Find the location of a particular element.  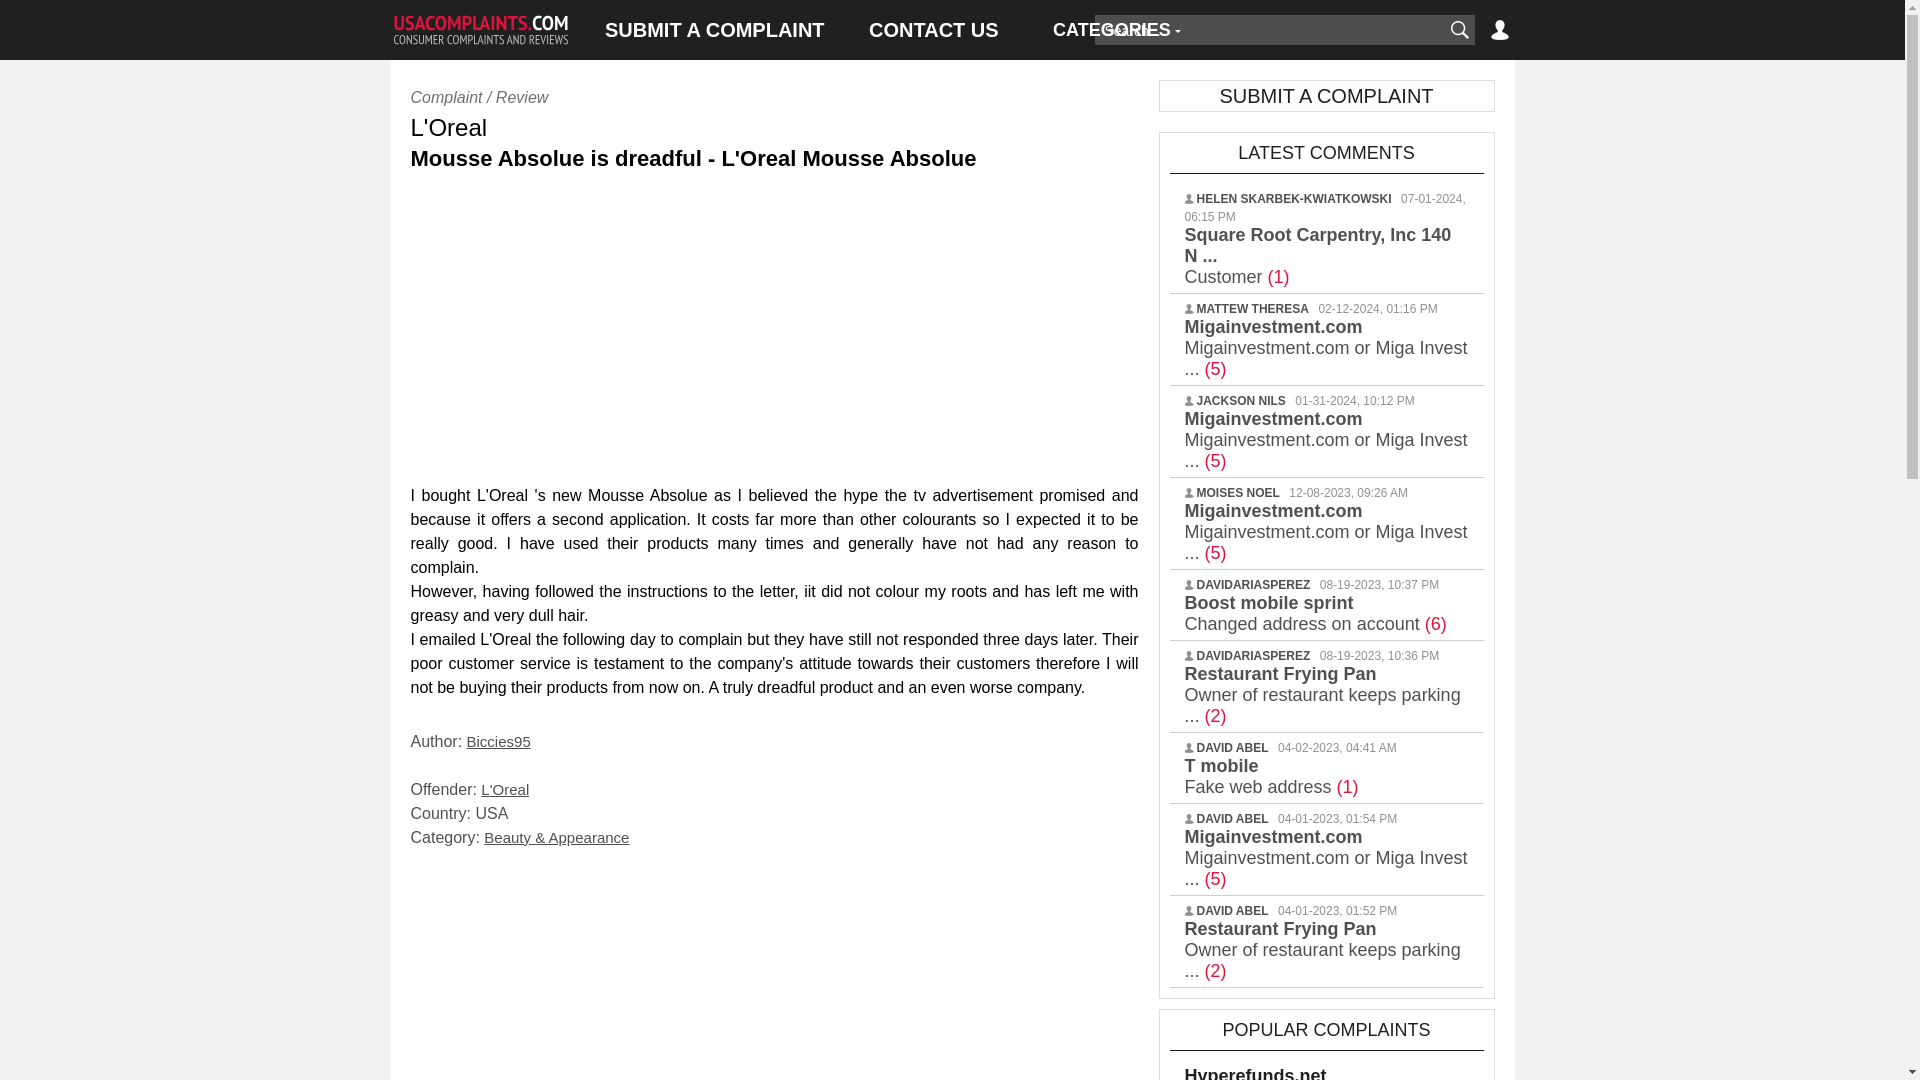

T mobile - Fake web address is located at coordinates (1270, 776).